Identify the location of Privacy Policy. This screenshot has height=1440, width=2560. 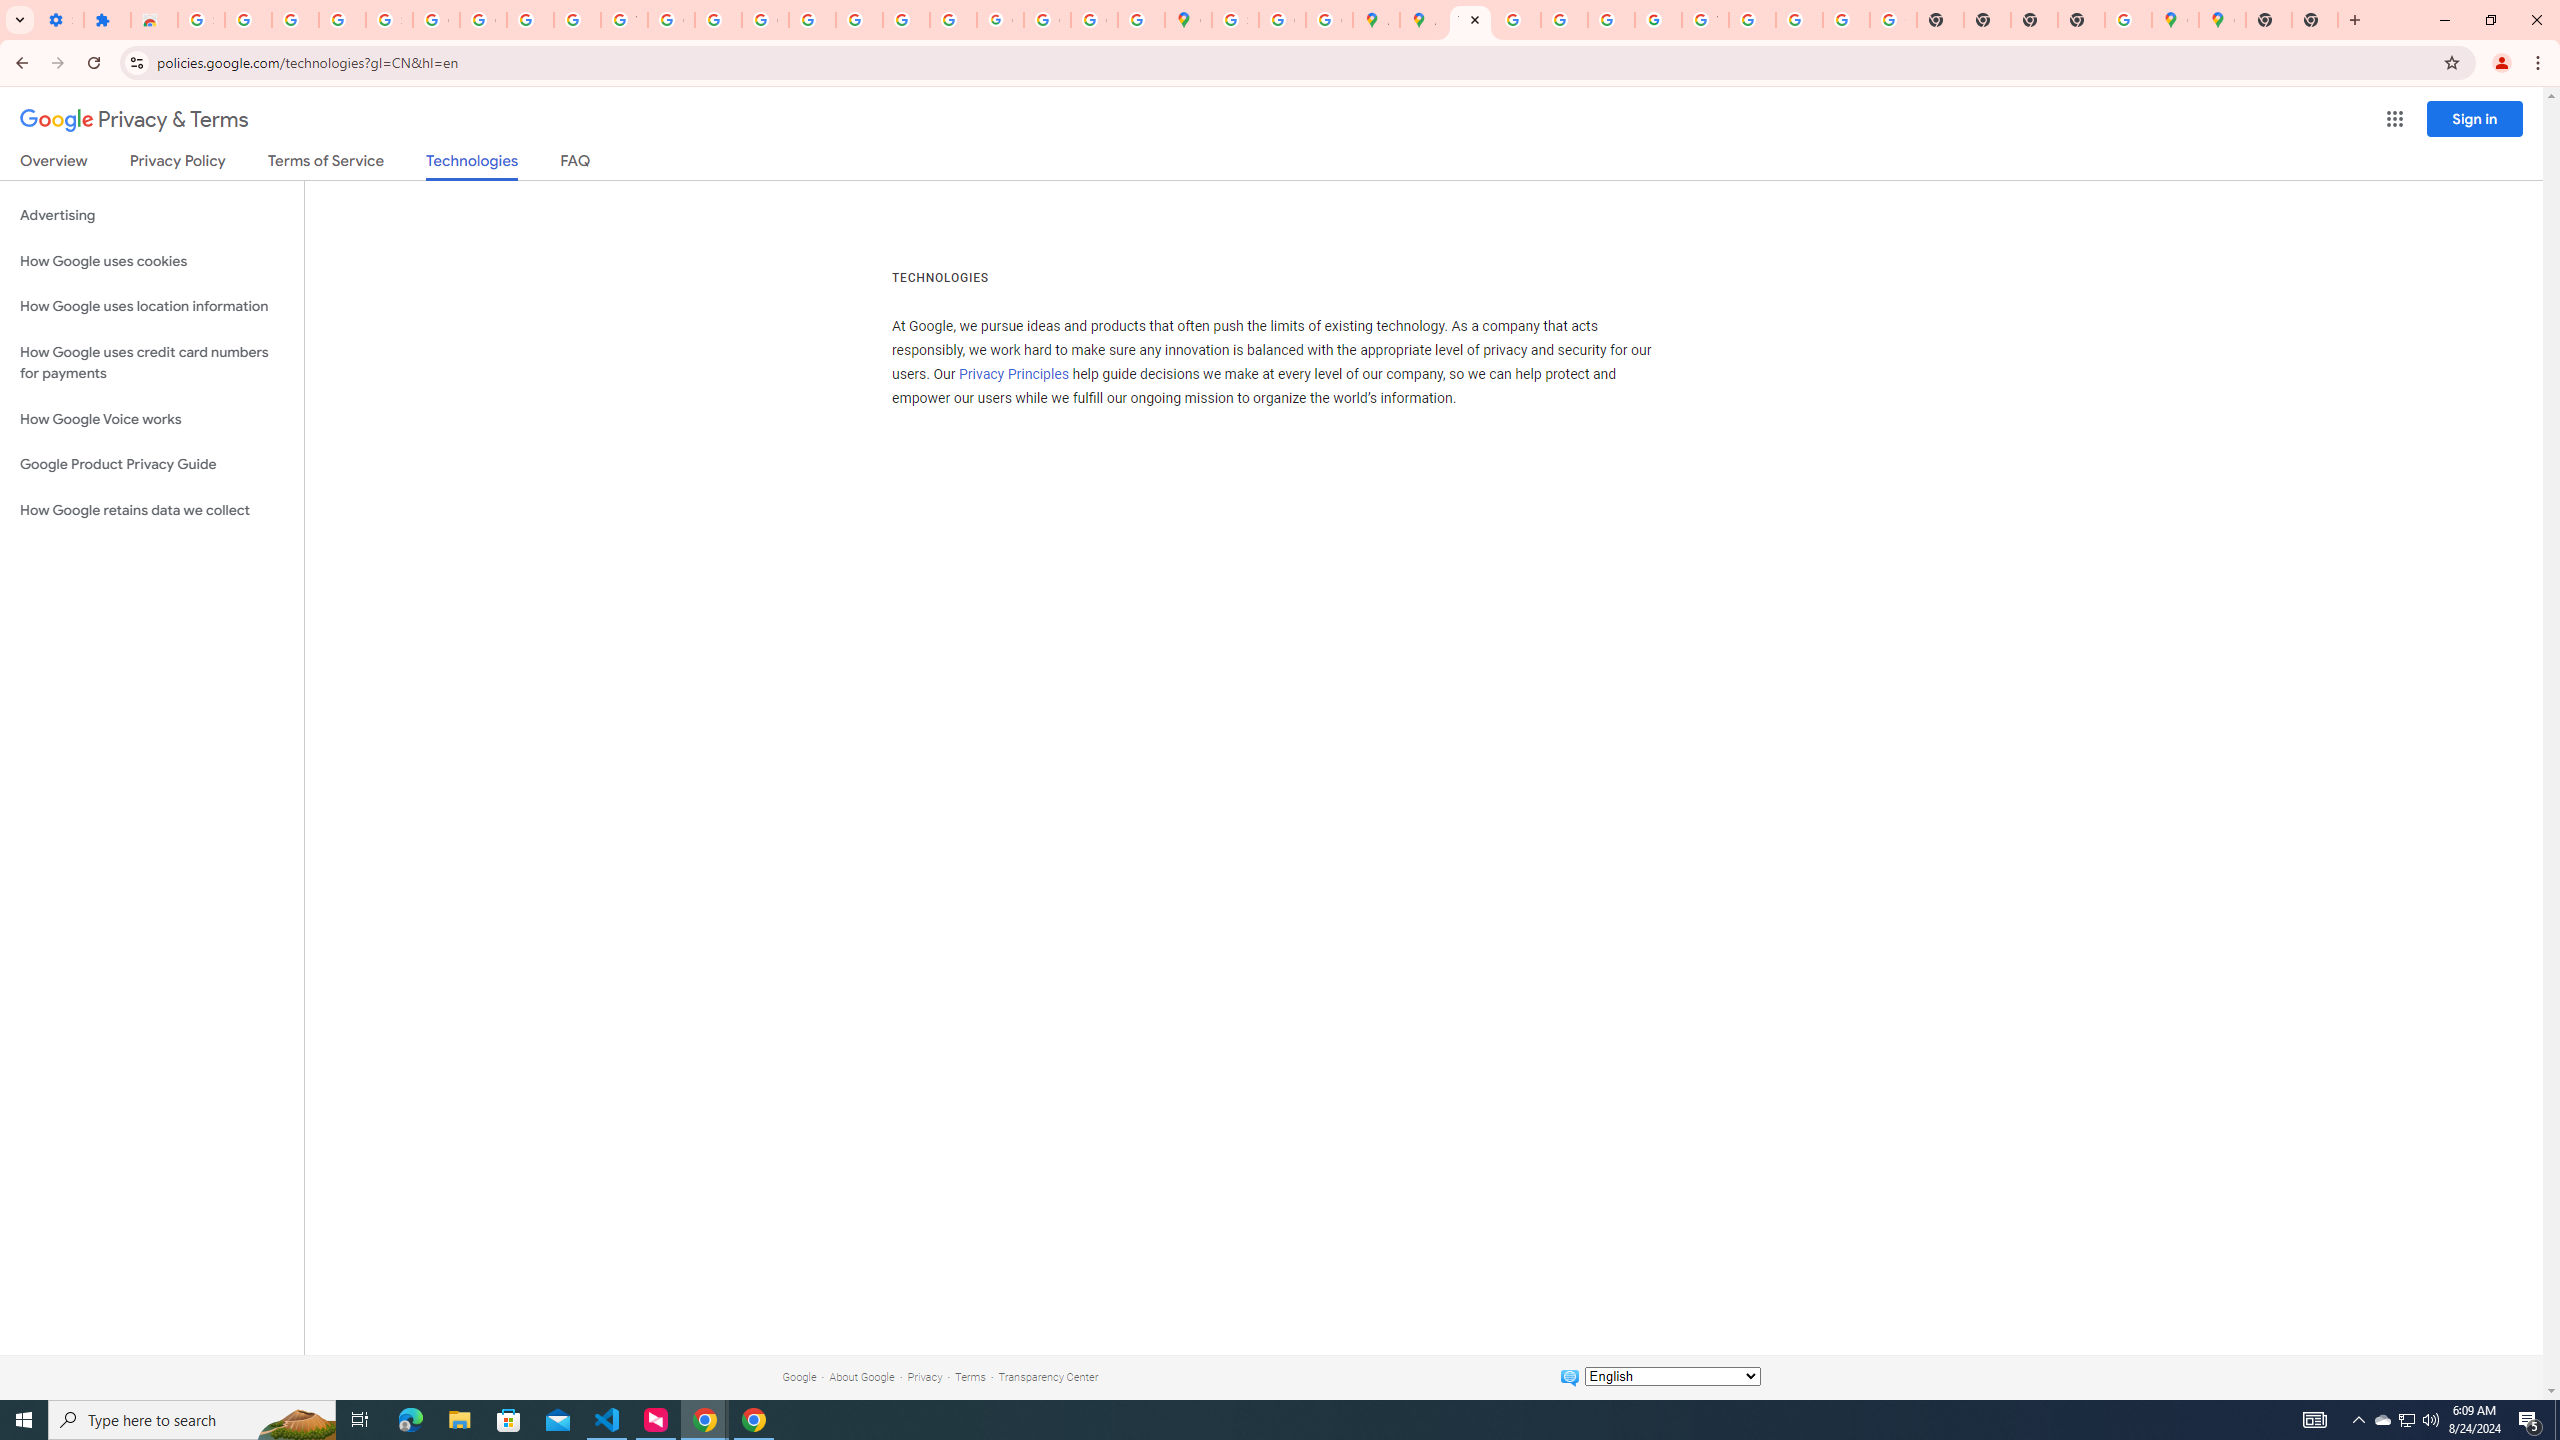
(176, 164).